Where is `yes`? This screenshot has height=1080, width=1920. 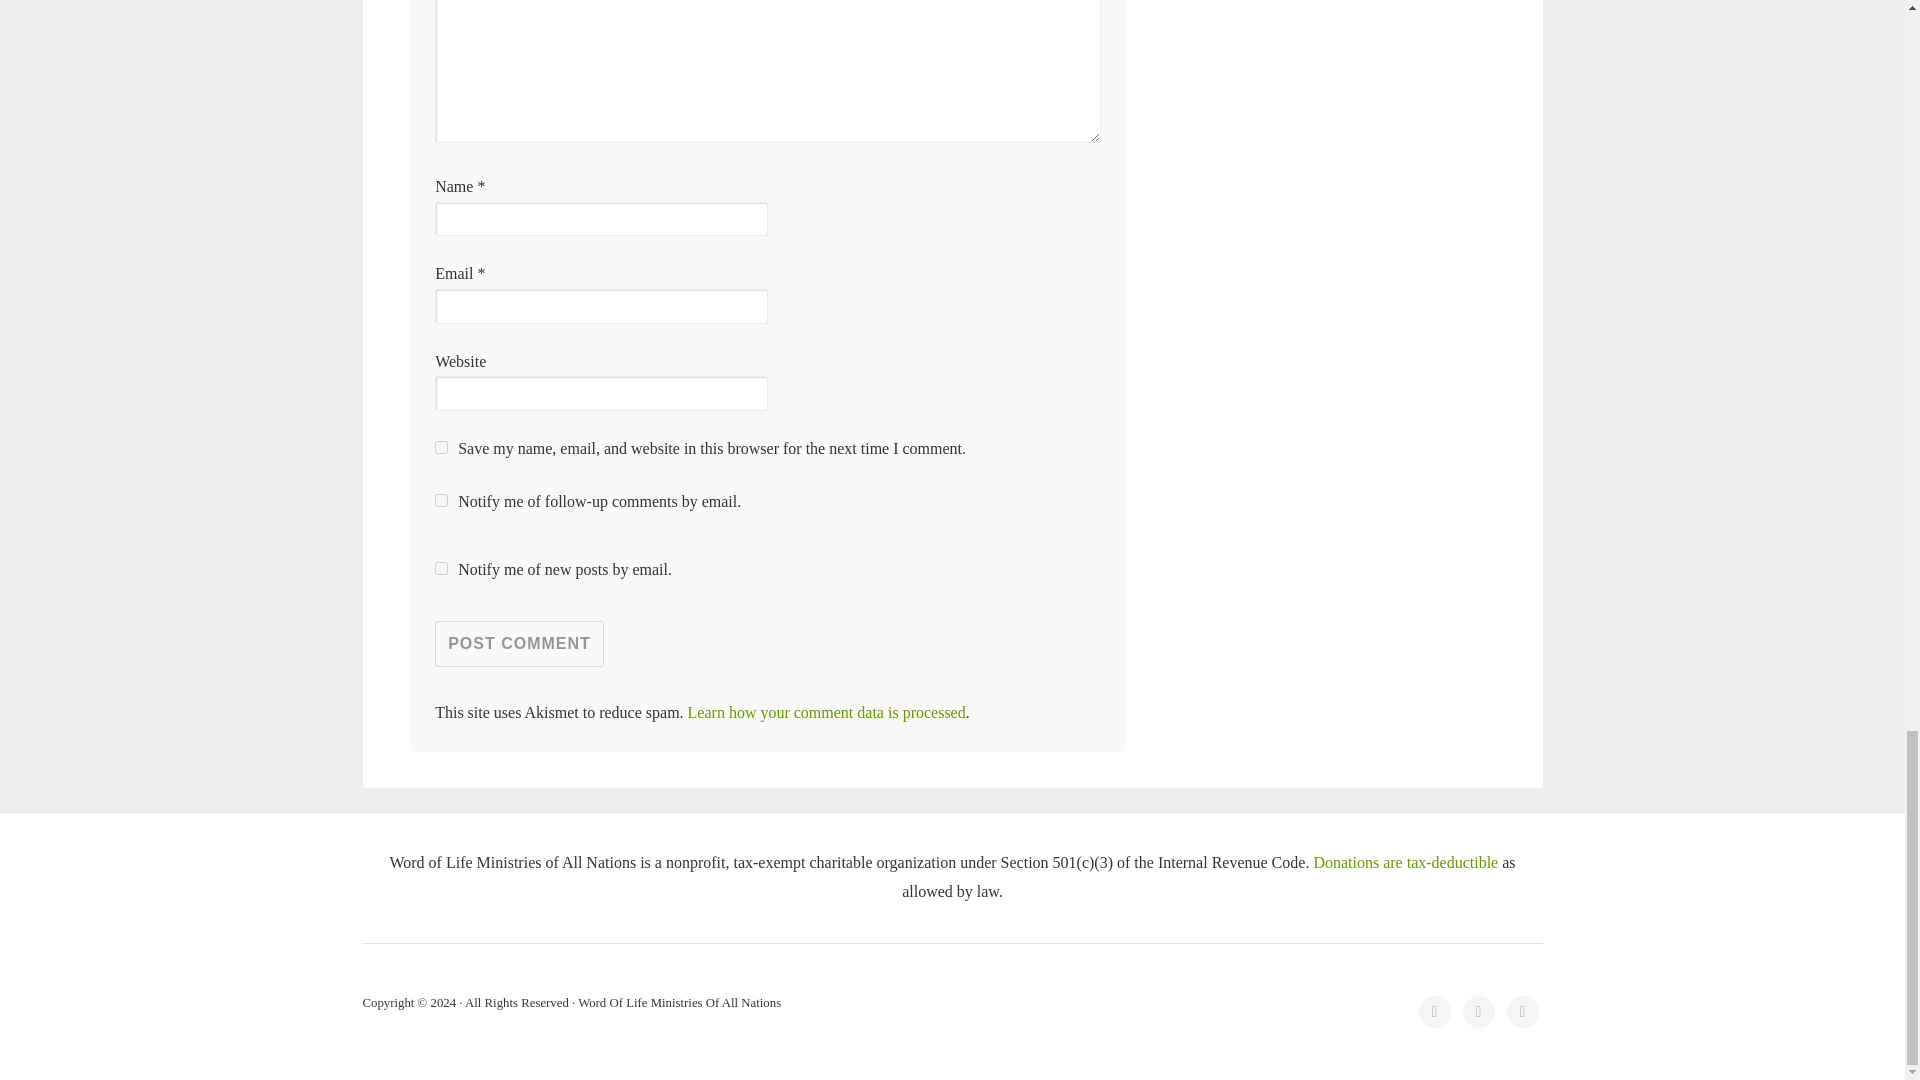
yes is located at coordinates (441, 446).